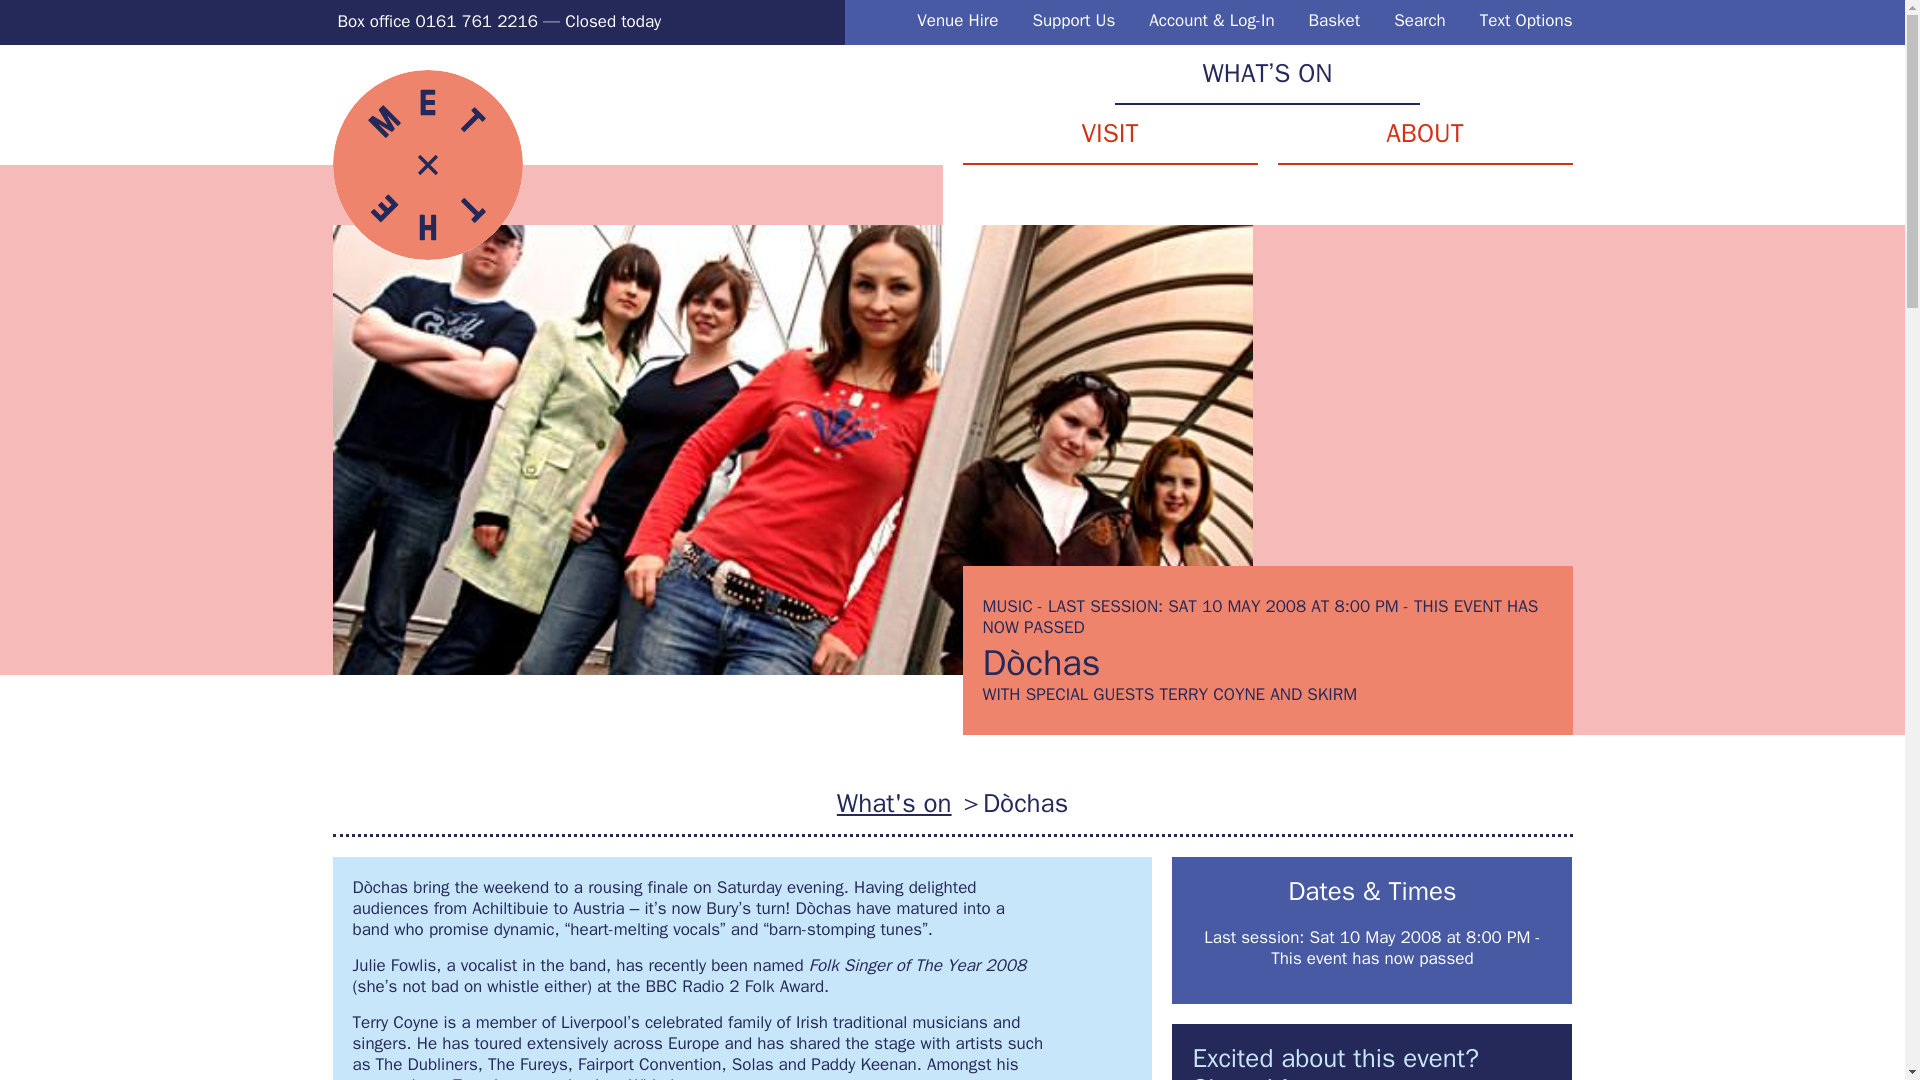 This screenshot has height=1080, width=1920. What do you see at coordinates (894, 803) in the screenshot?
I see `What's on` at bounding box center [894, 803].